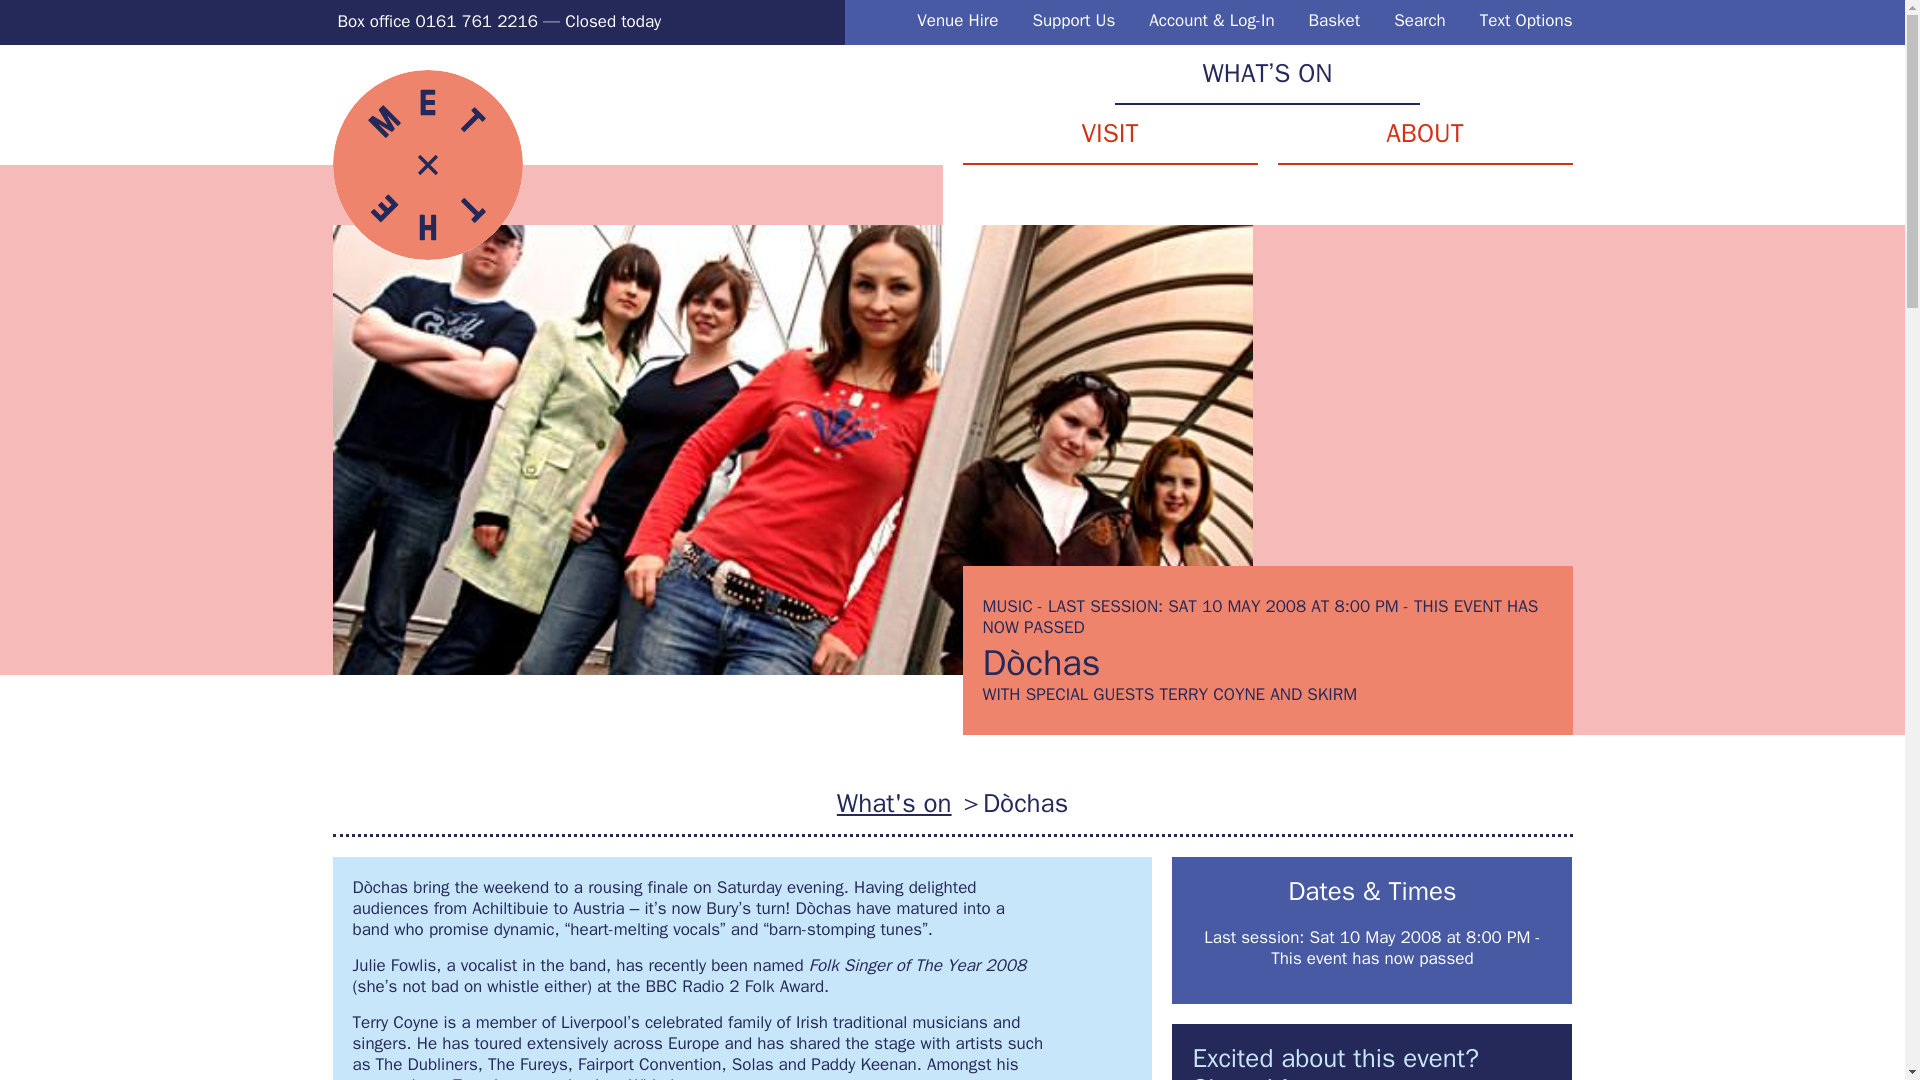 This screenshot has height=1080, width=1920. What do you see at coordinates (894, 803) in the screenshot?
I see `What's on` at bounding box center [894, 803].